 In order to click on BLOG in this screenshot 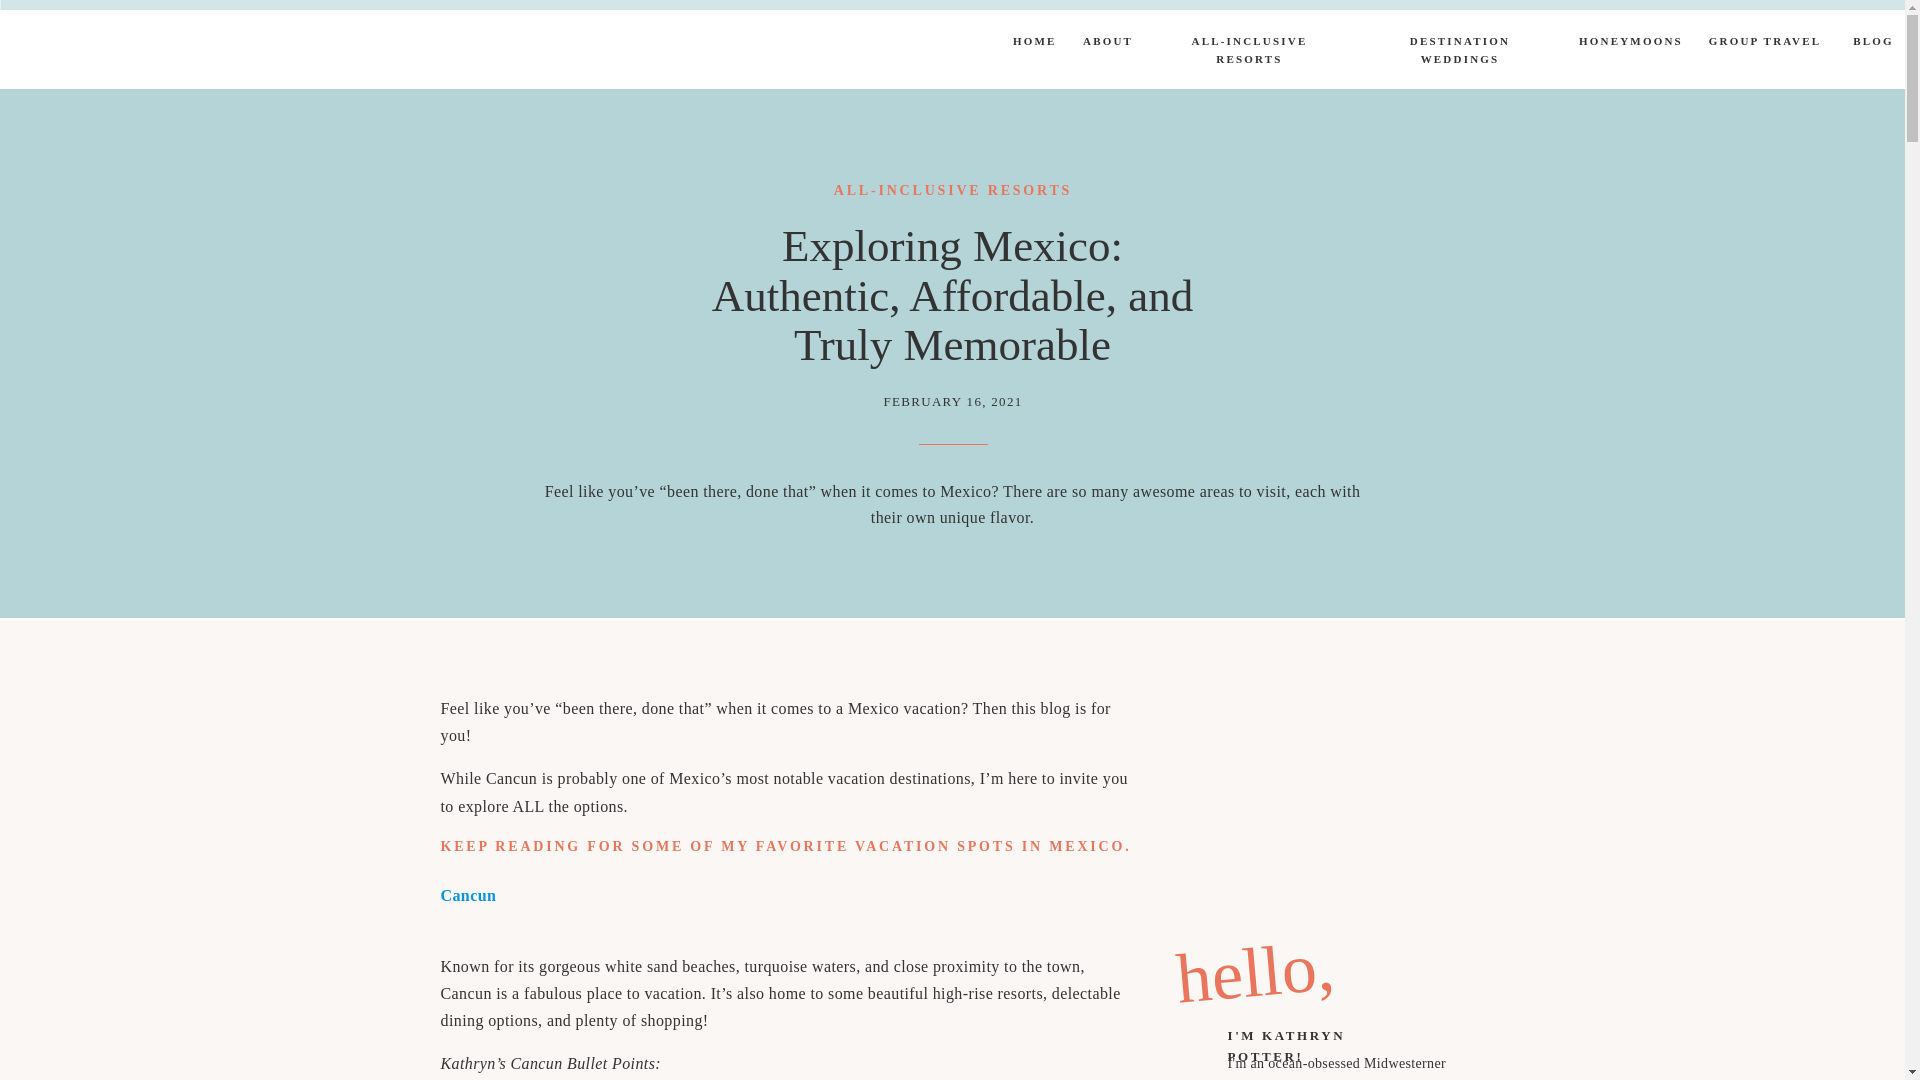, I will do `click(1873, 44)`.